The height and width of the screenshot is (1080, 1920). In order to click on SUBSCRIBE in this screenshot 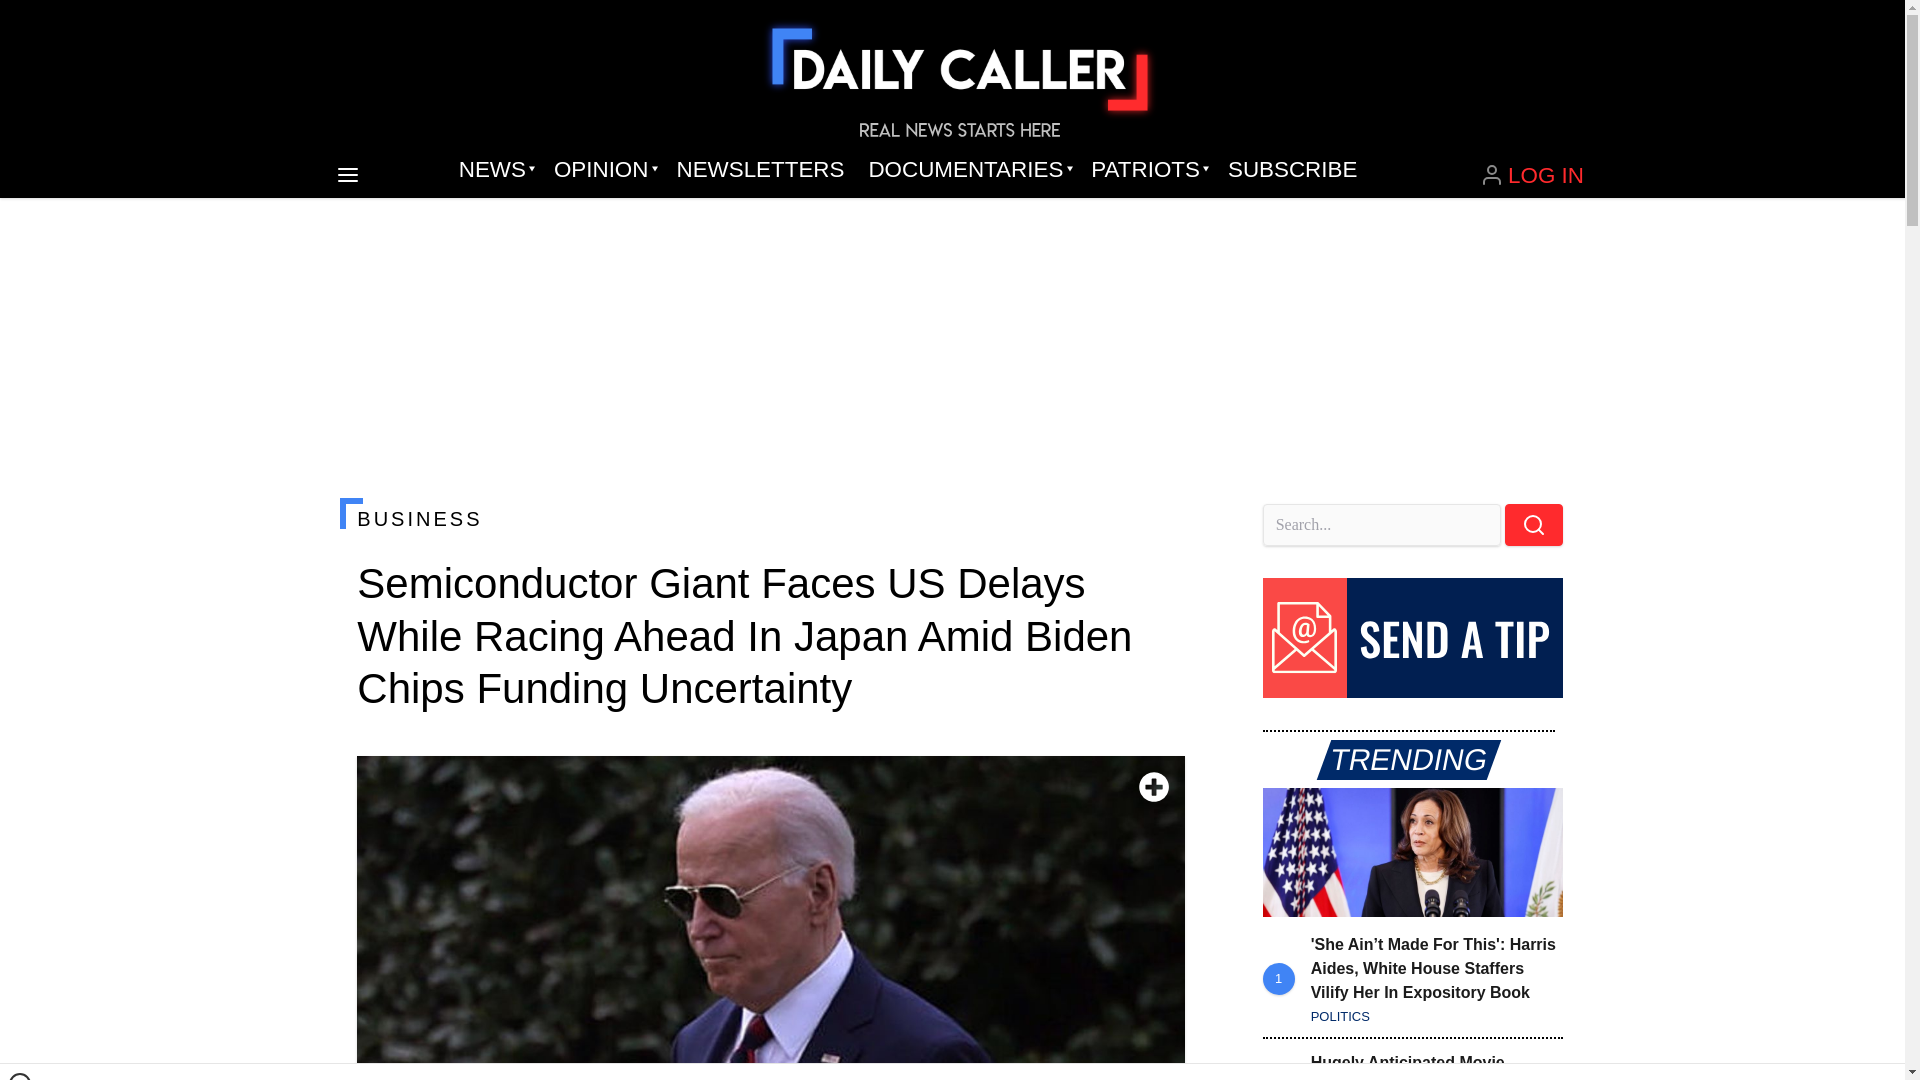, I will do `click(1292, 170)`.